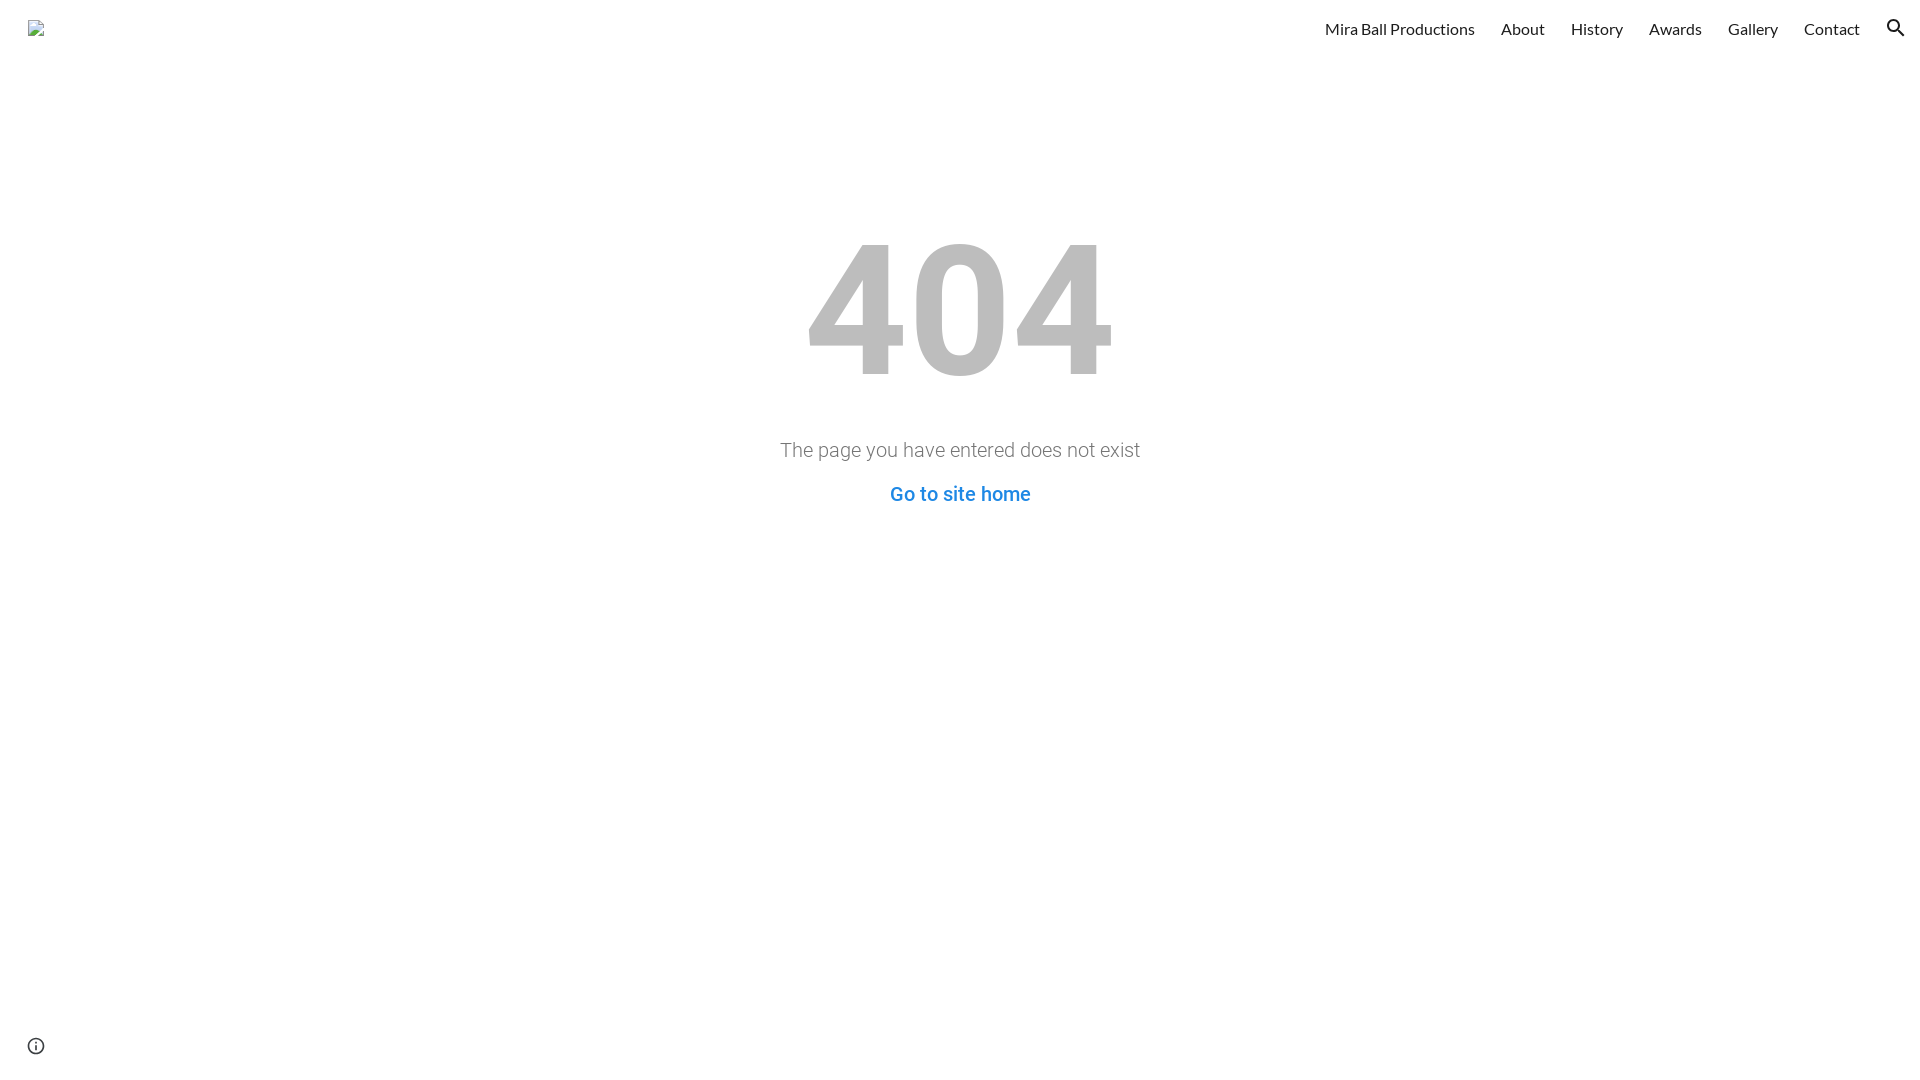  I want to click on Mira Ball Productions, so click(1400, 28).